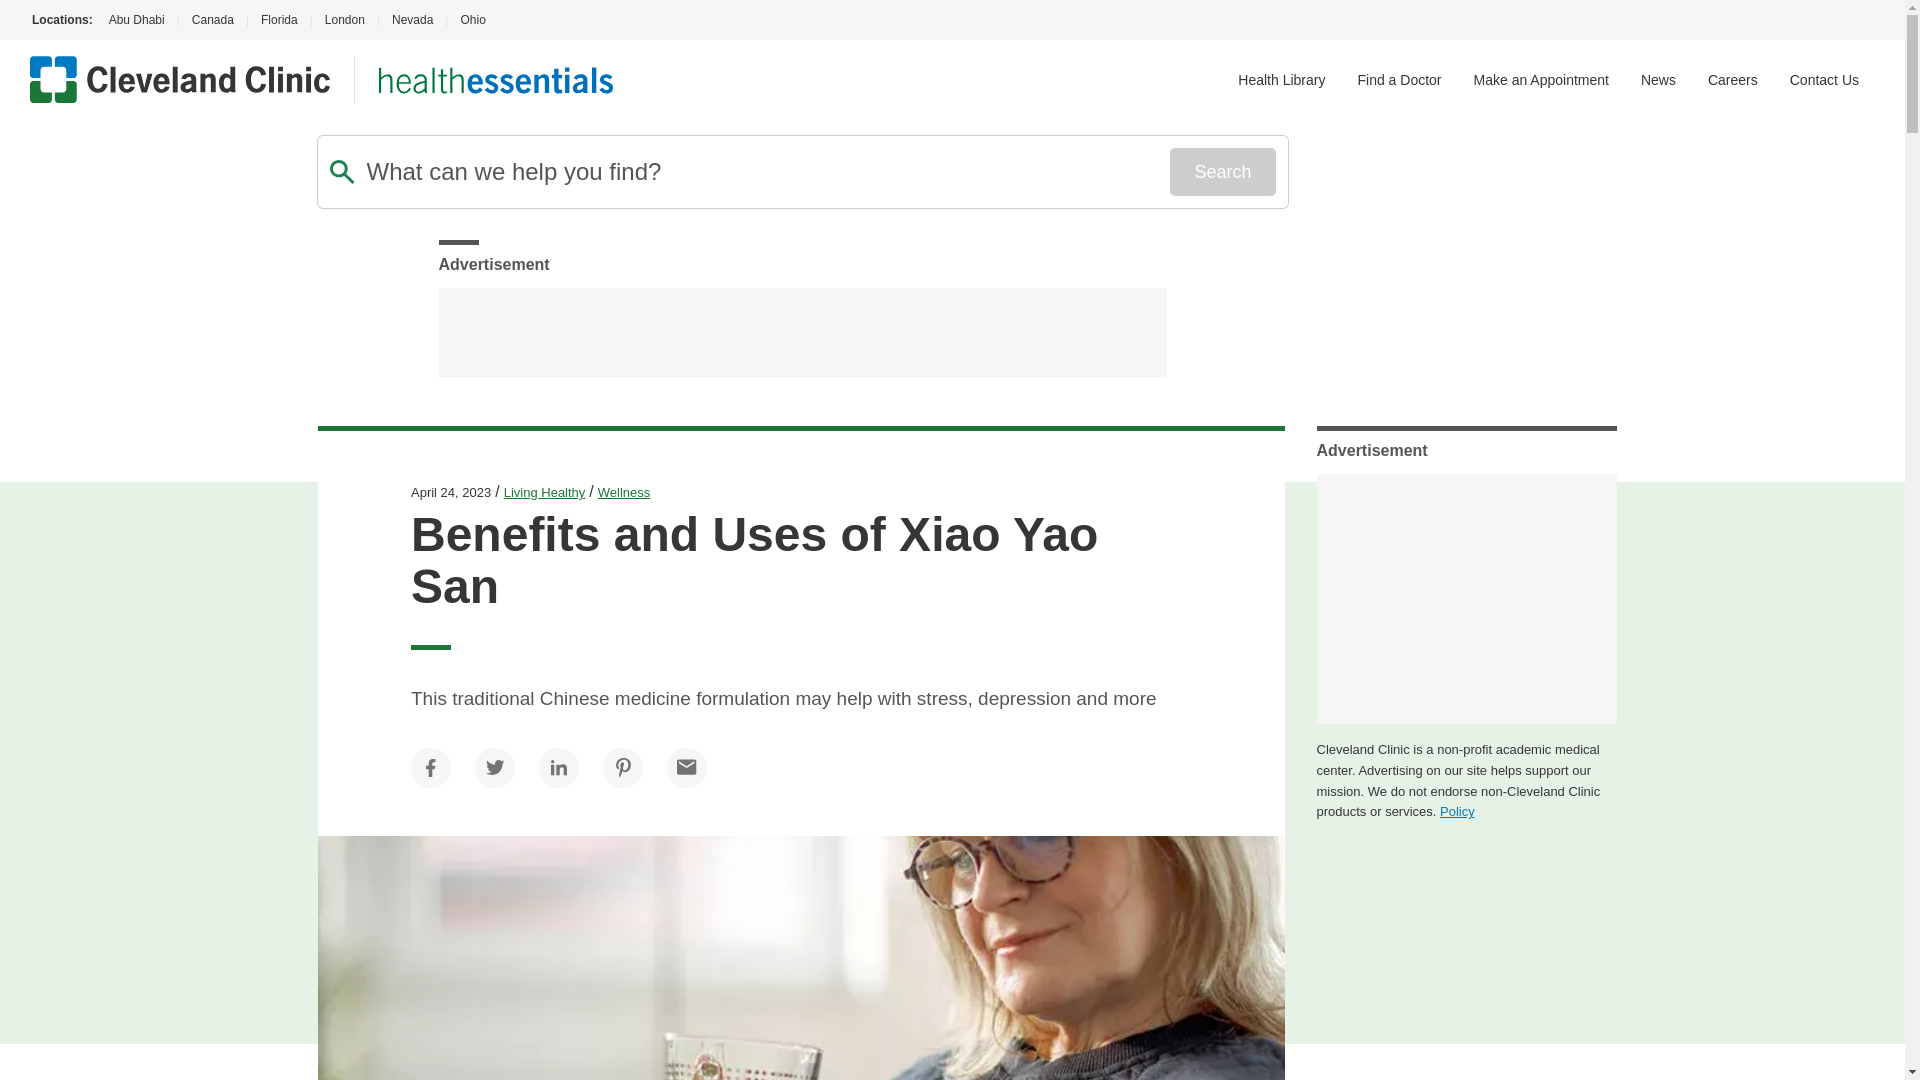  What do you see at coordinates (1281, 80) in the screenshot?
I see `Health Library` at bounding box center [1281, 80].